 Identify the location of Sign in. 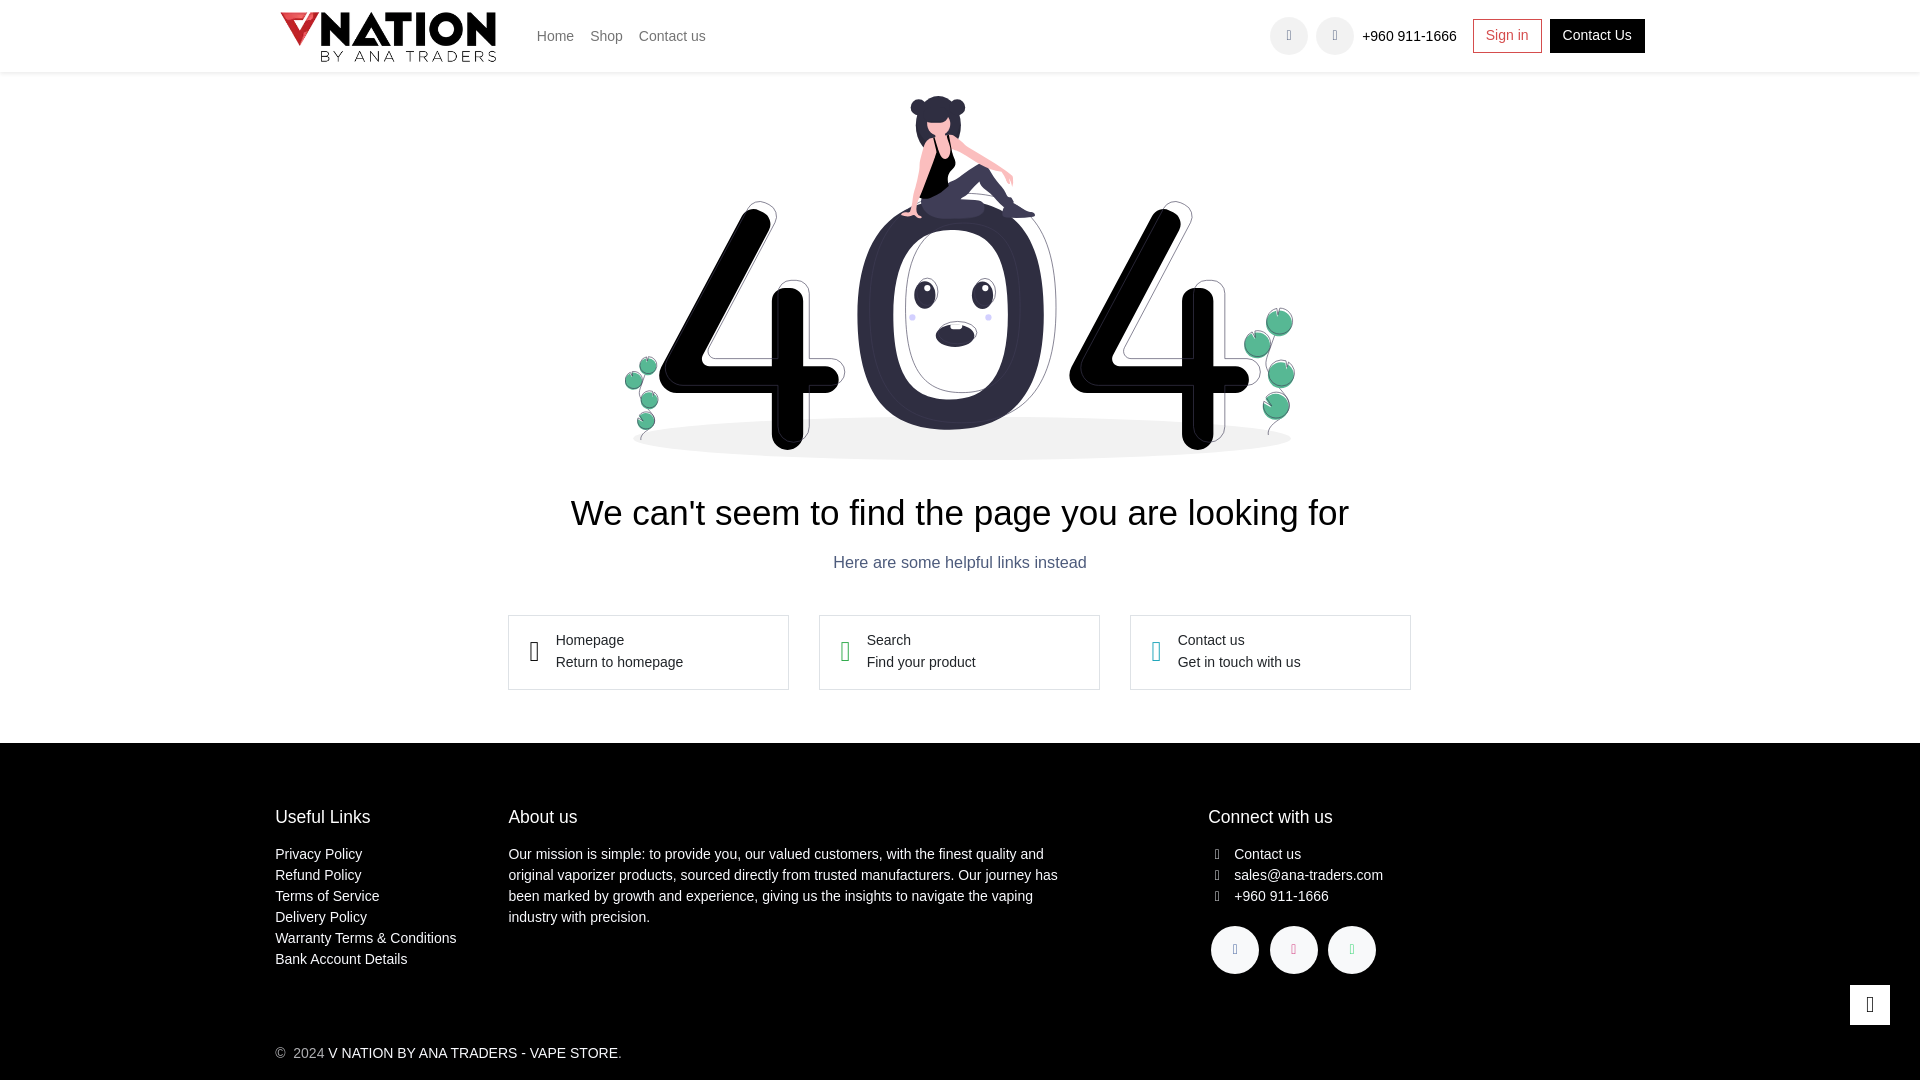
(389, 35).